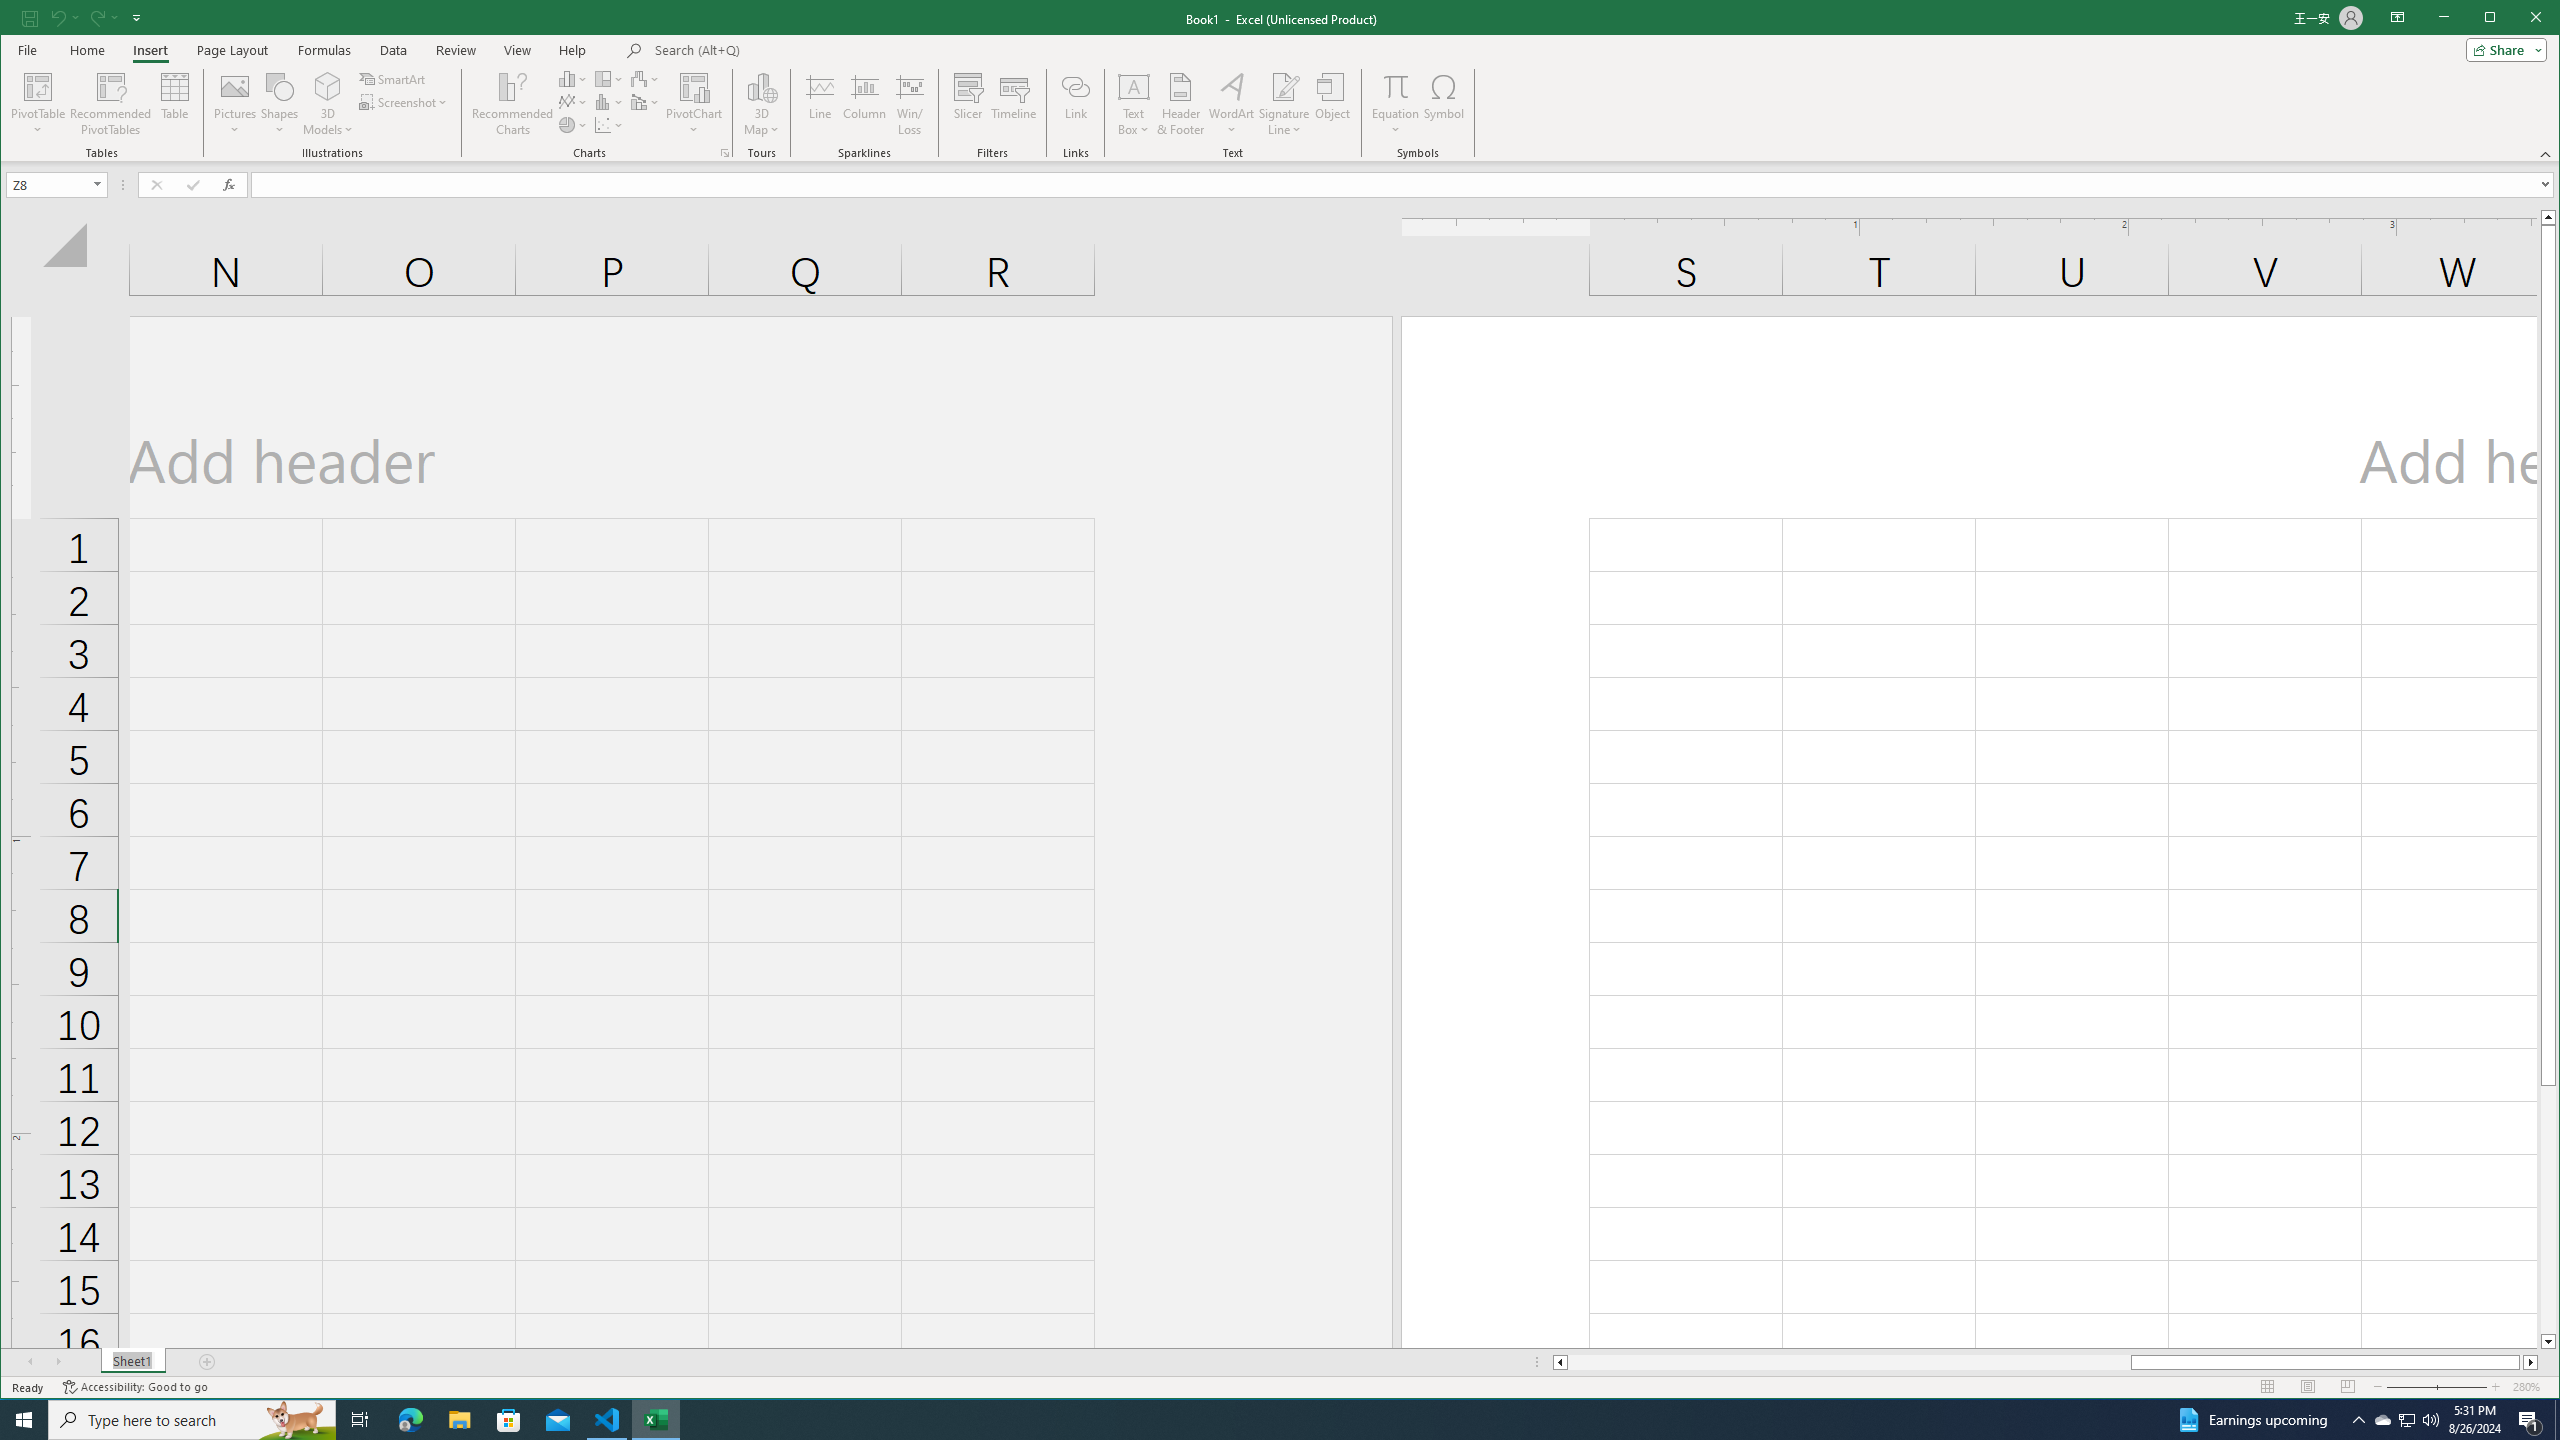  I want to click on Insert Line or Area Chart, so click(573, 102).